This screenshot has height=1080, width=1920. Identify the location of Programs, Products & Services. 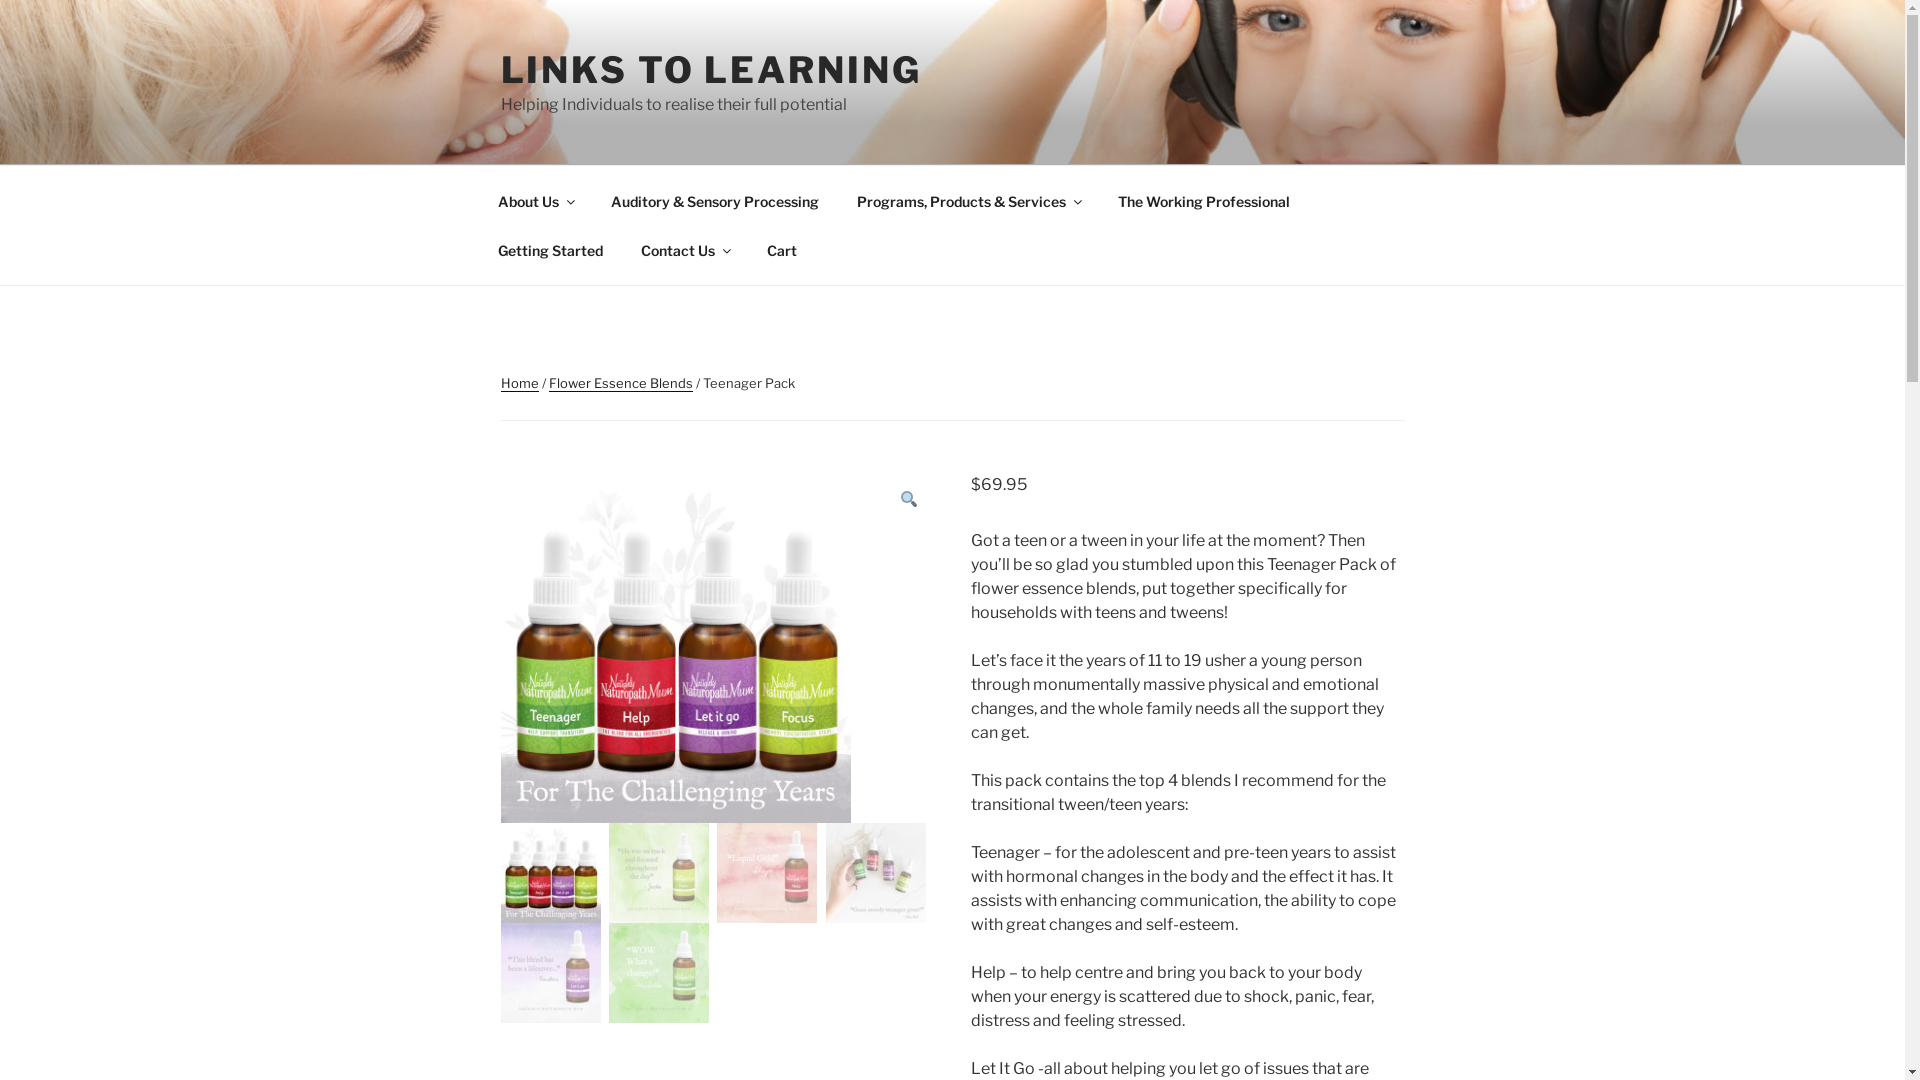
(969, 200).